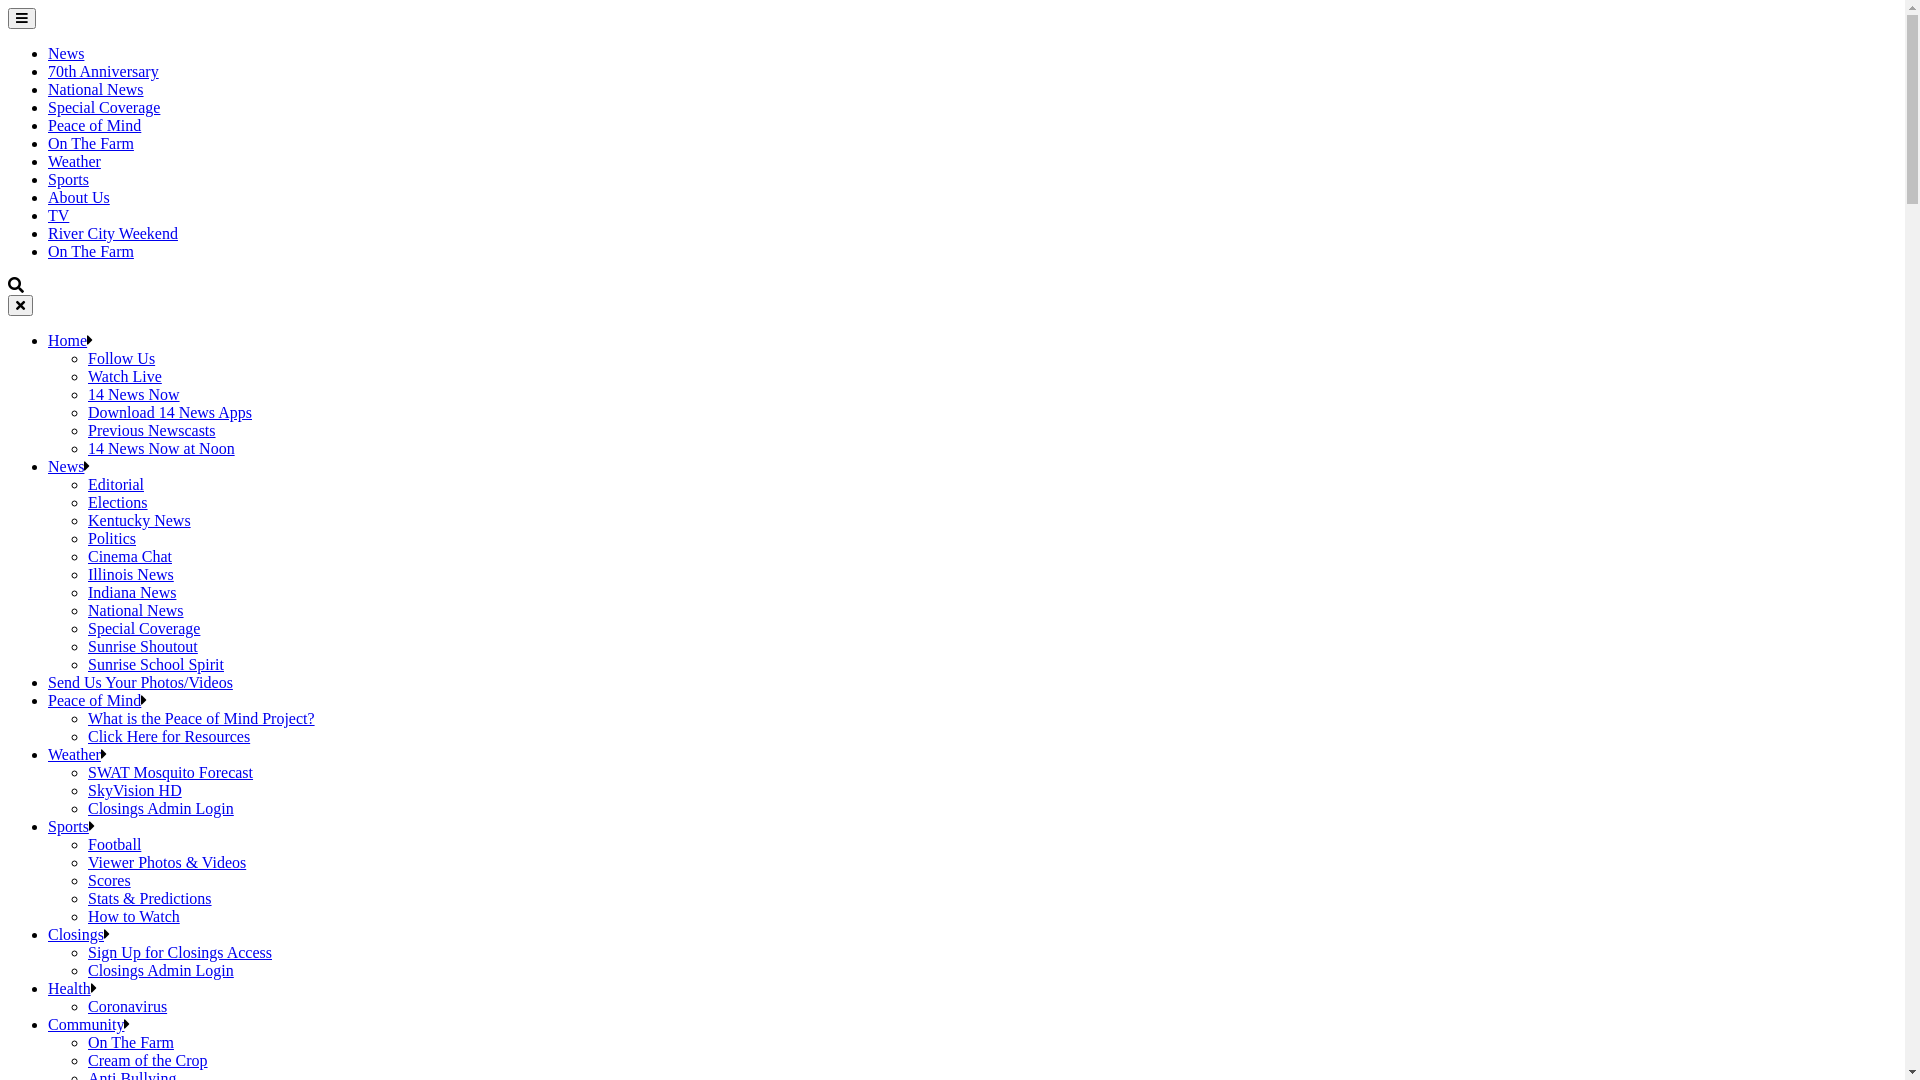  I want to click on Home, so click(68, 340).